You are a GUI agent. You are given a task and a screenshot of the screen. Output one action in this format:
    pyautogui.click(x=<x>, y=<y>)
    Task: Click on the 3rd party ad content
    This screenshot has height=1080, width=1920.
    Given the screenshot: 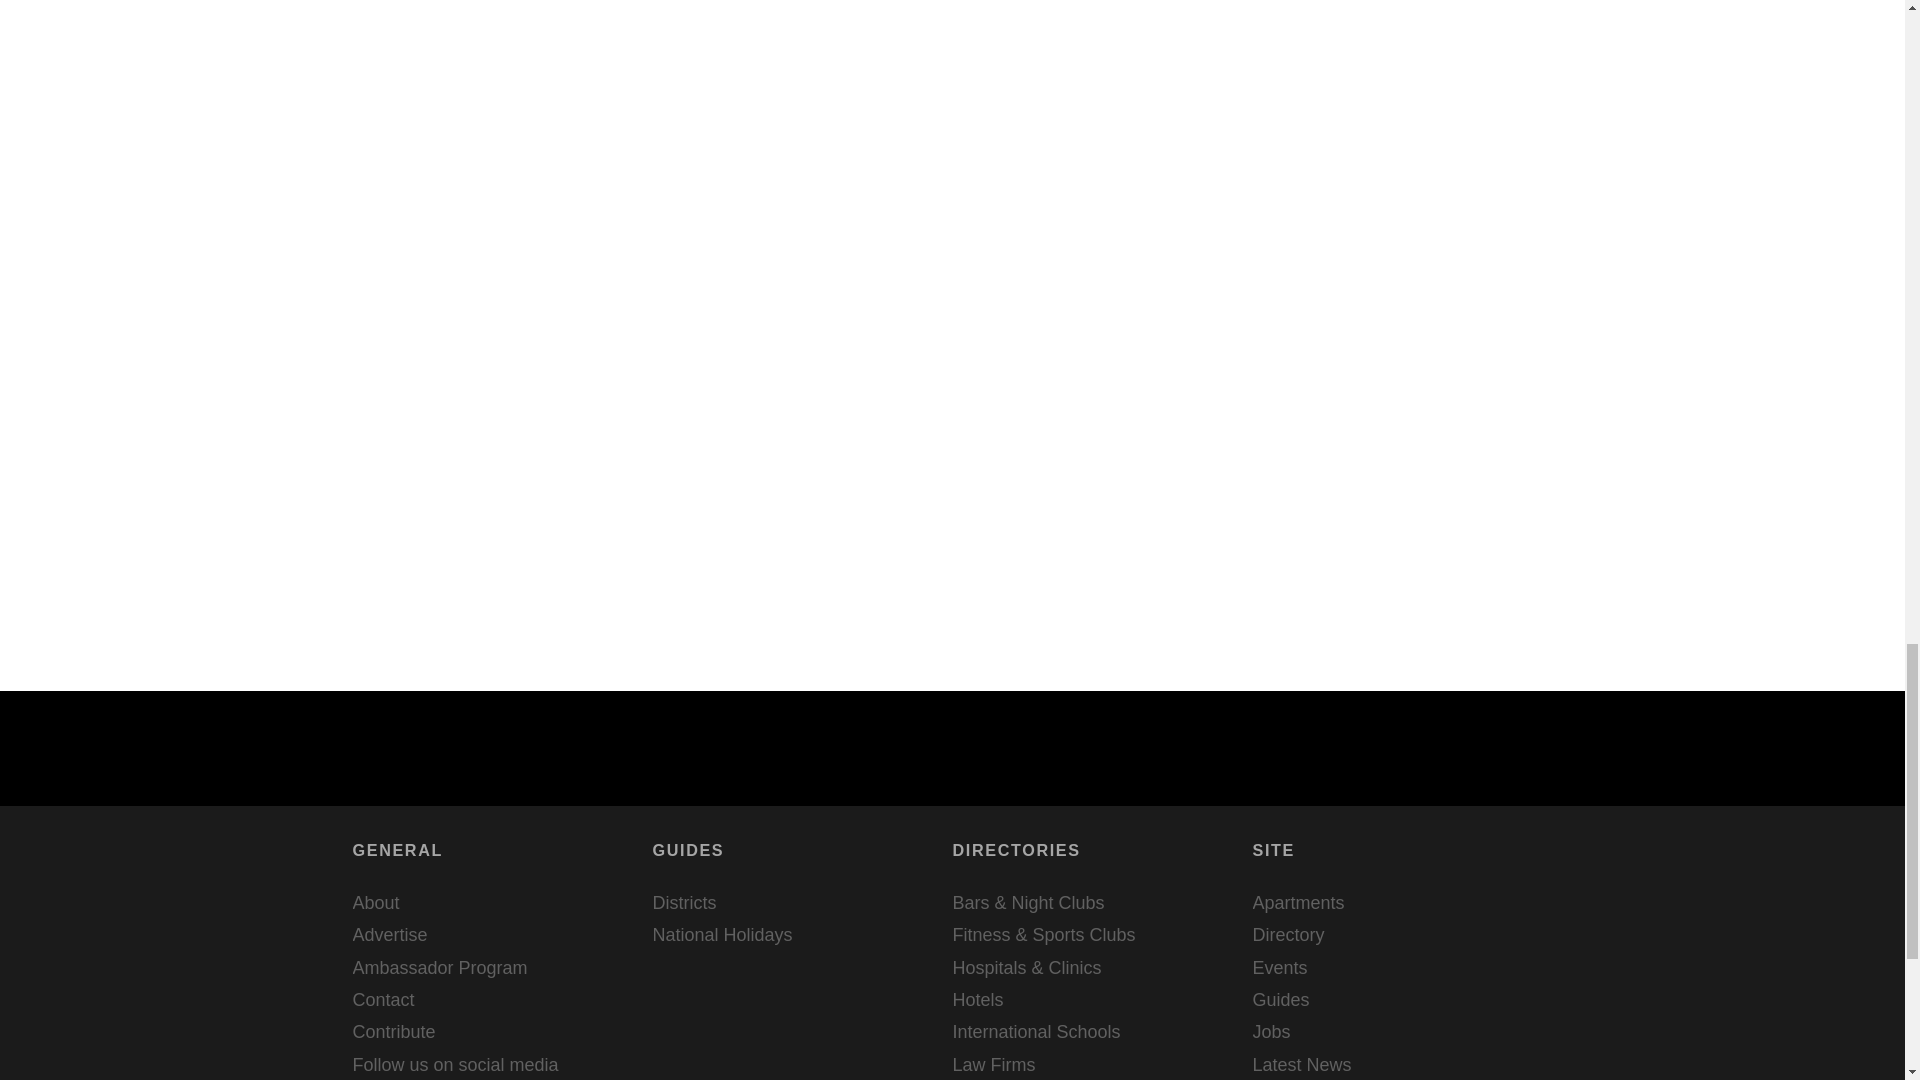 What is the action you would take?
    pyautogui.click(x=1401, y=242)
    